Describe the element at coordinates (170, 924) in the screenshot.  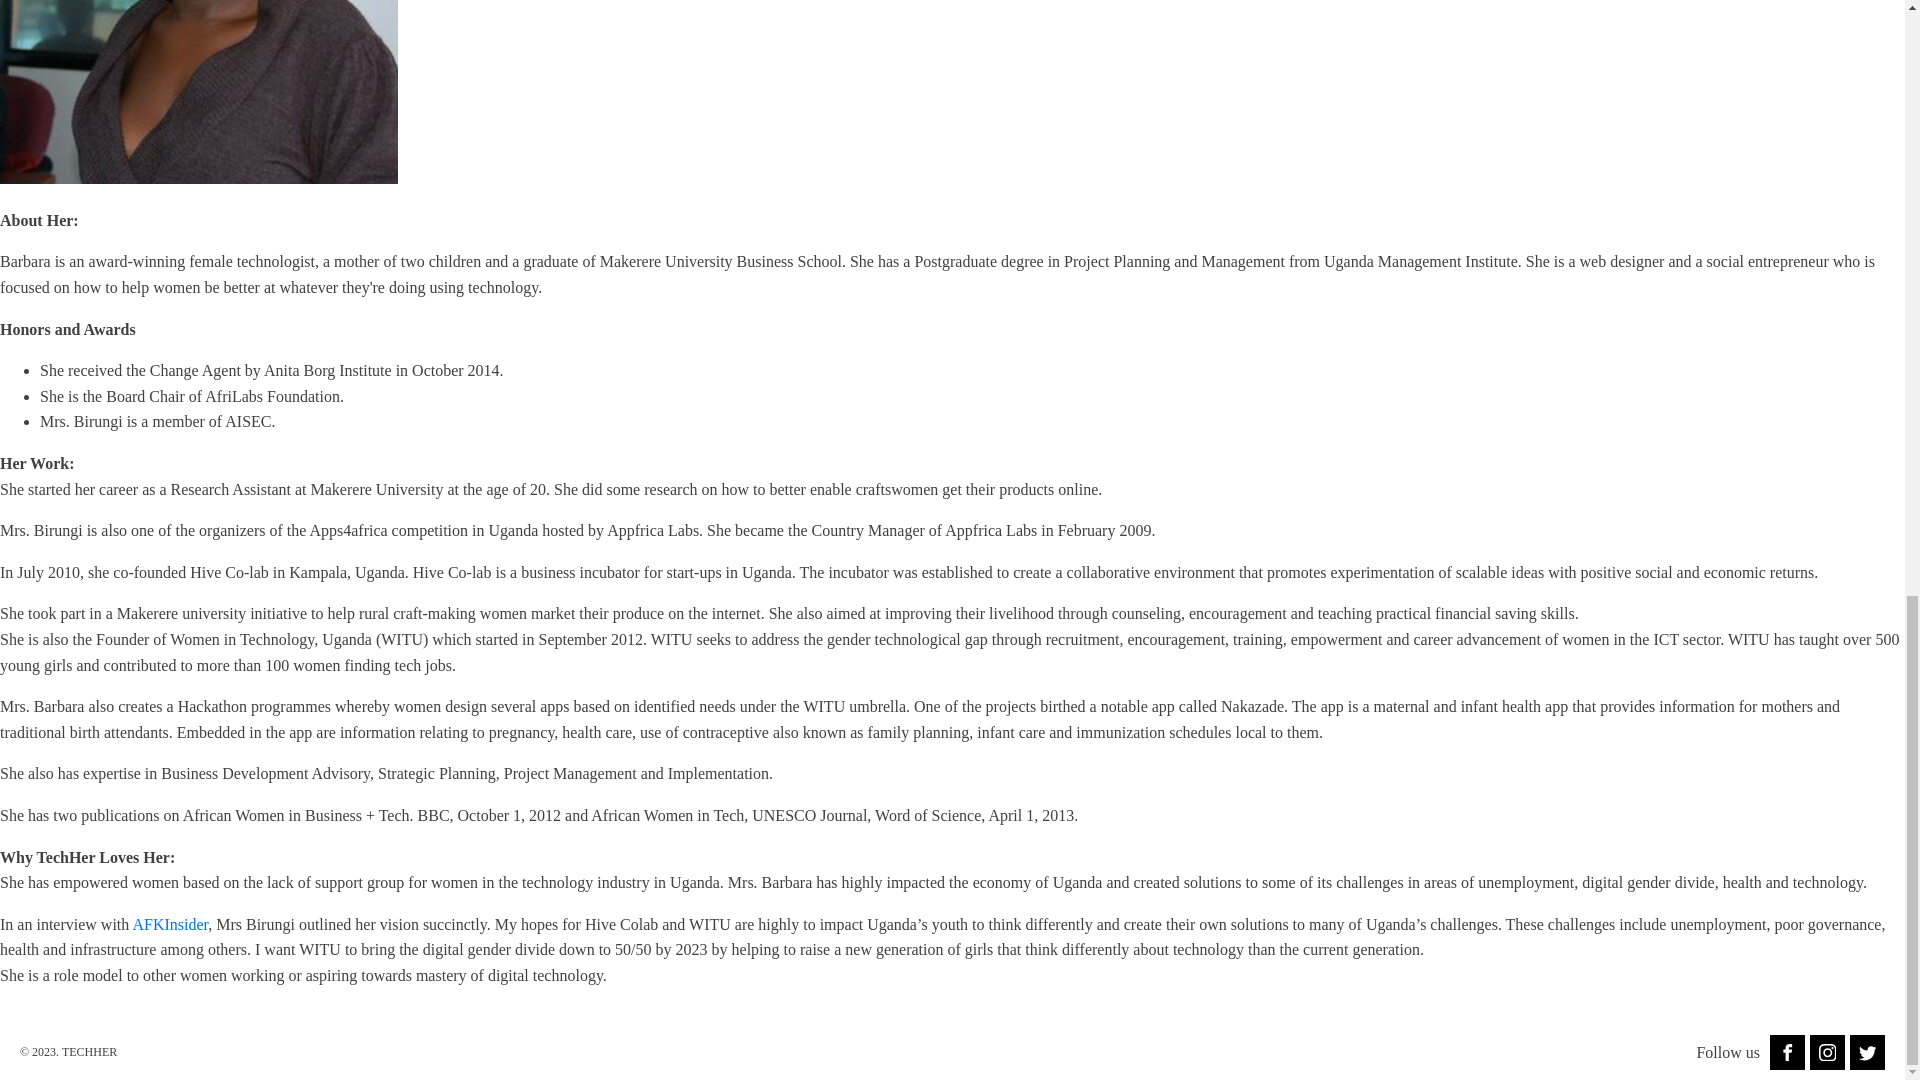
I see `AFKInsider` at that location.